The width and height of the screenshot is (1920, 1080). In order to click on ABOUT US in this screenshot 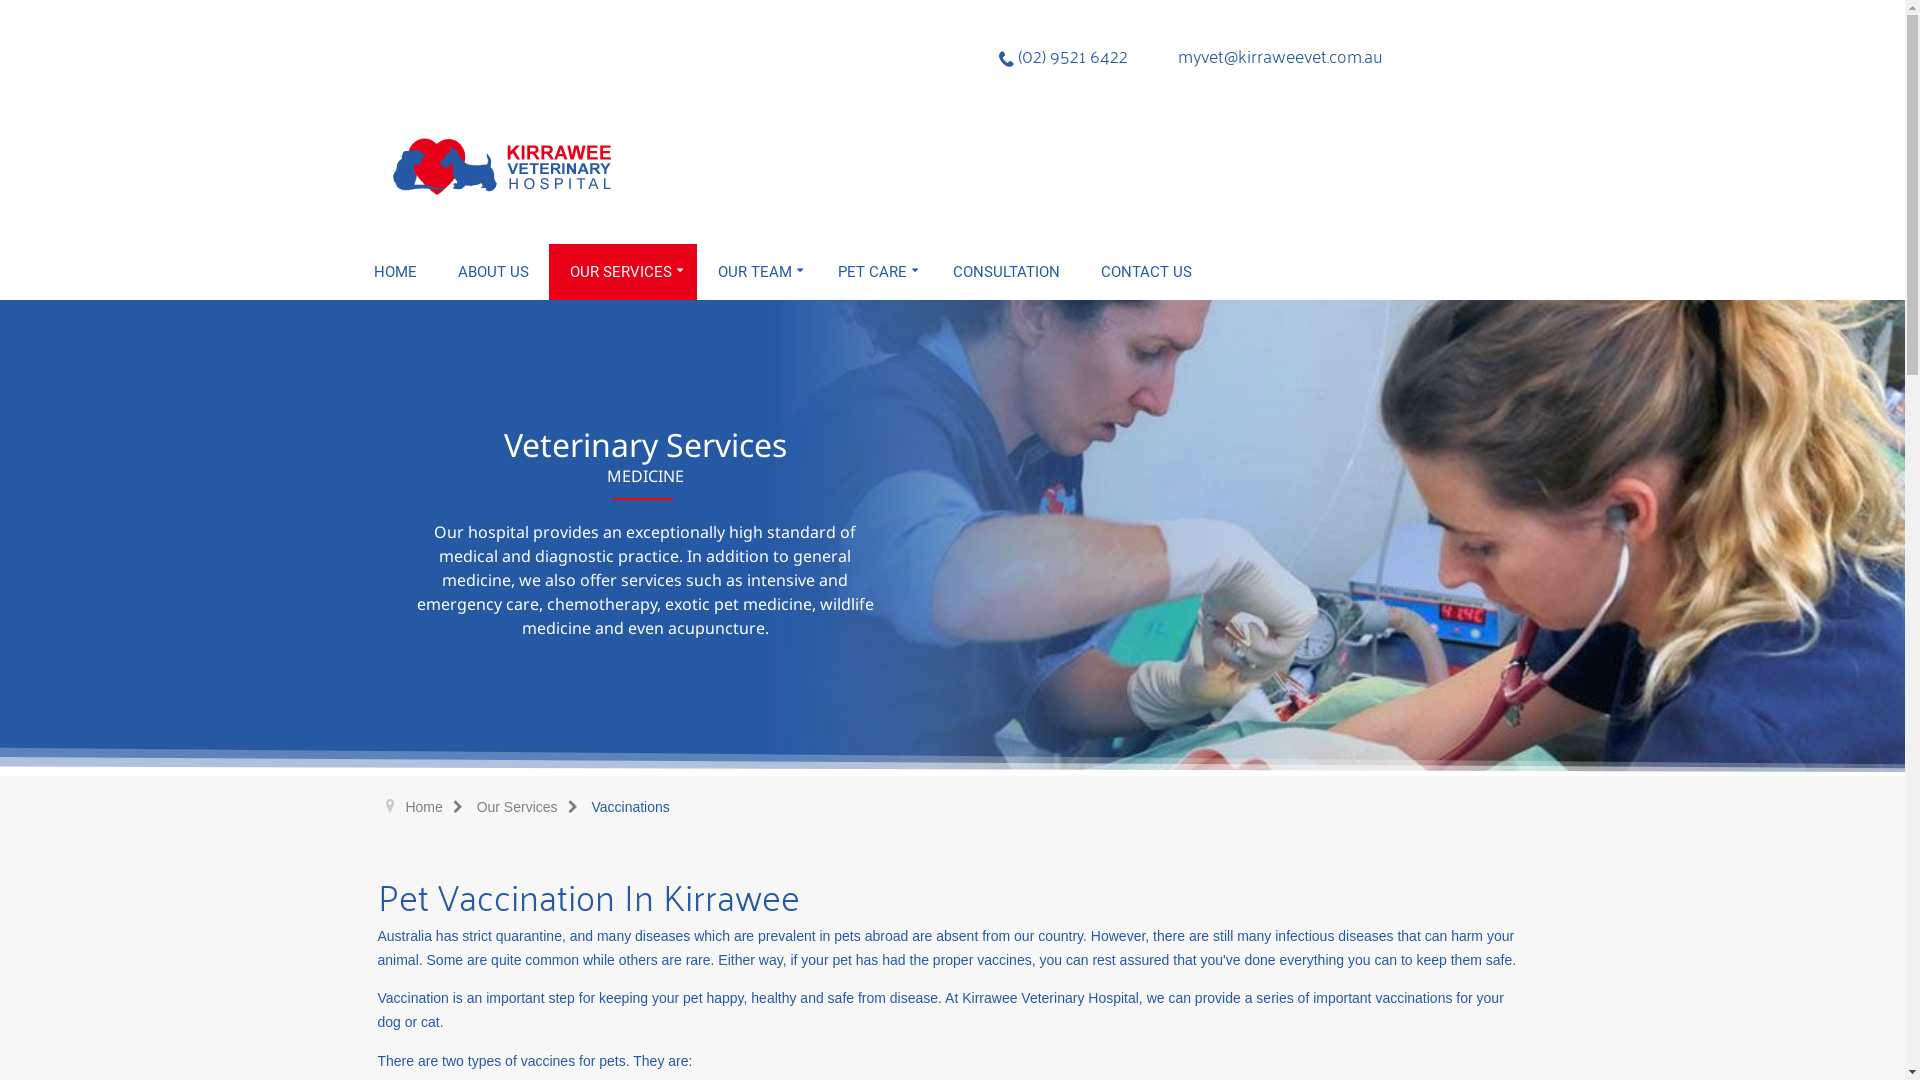, I will do `click(494, 272)`.